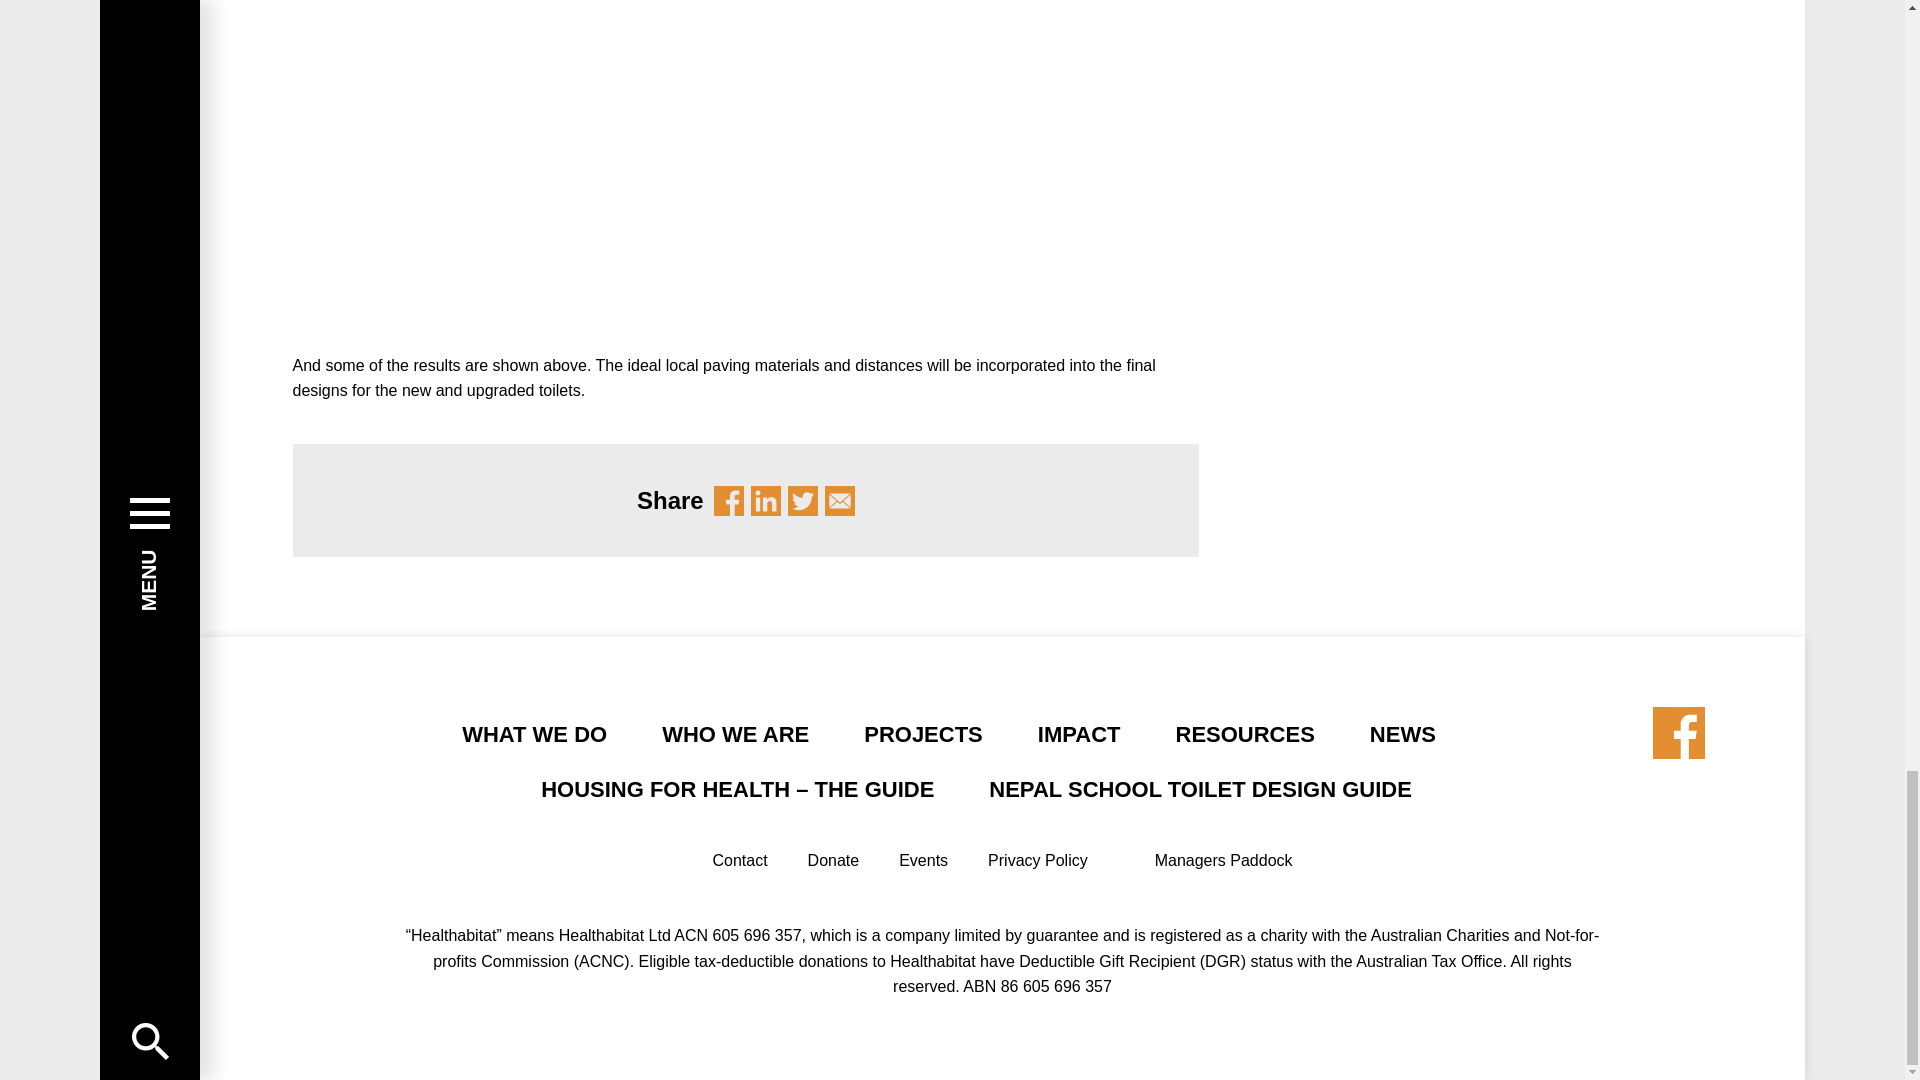 The image size is (1920, 1080). Describe the element at coordinates (516, 176) in the screenshot. I see `Slide2` at that location.